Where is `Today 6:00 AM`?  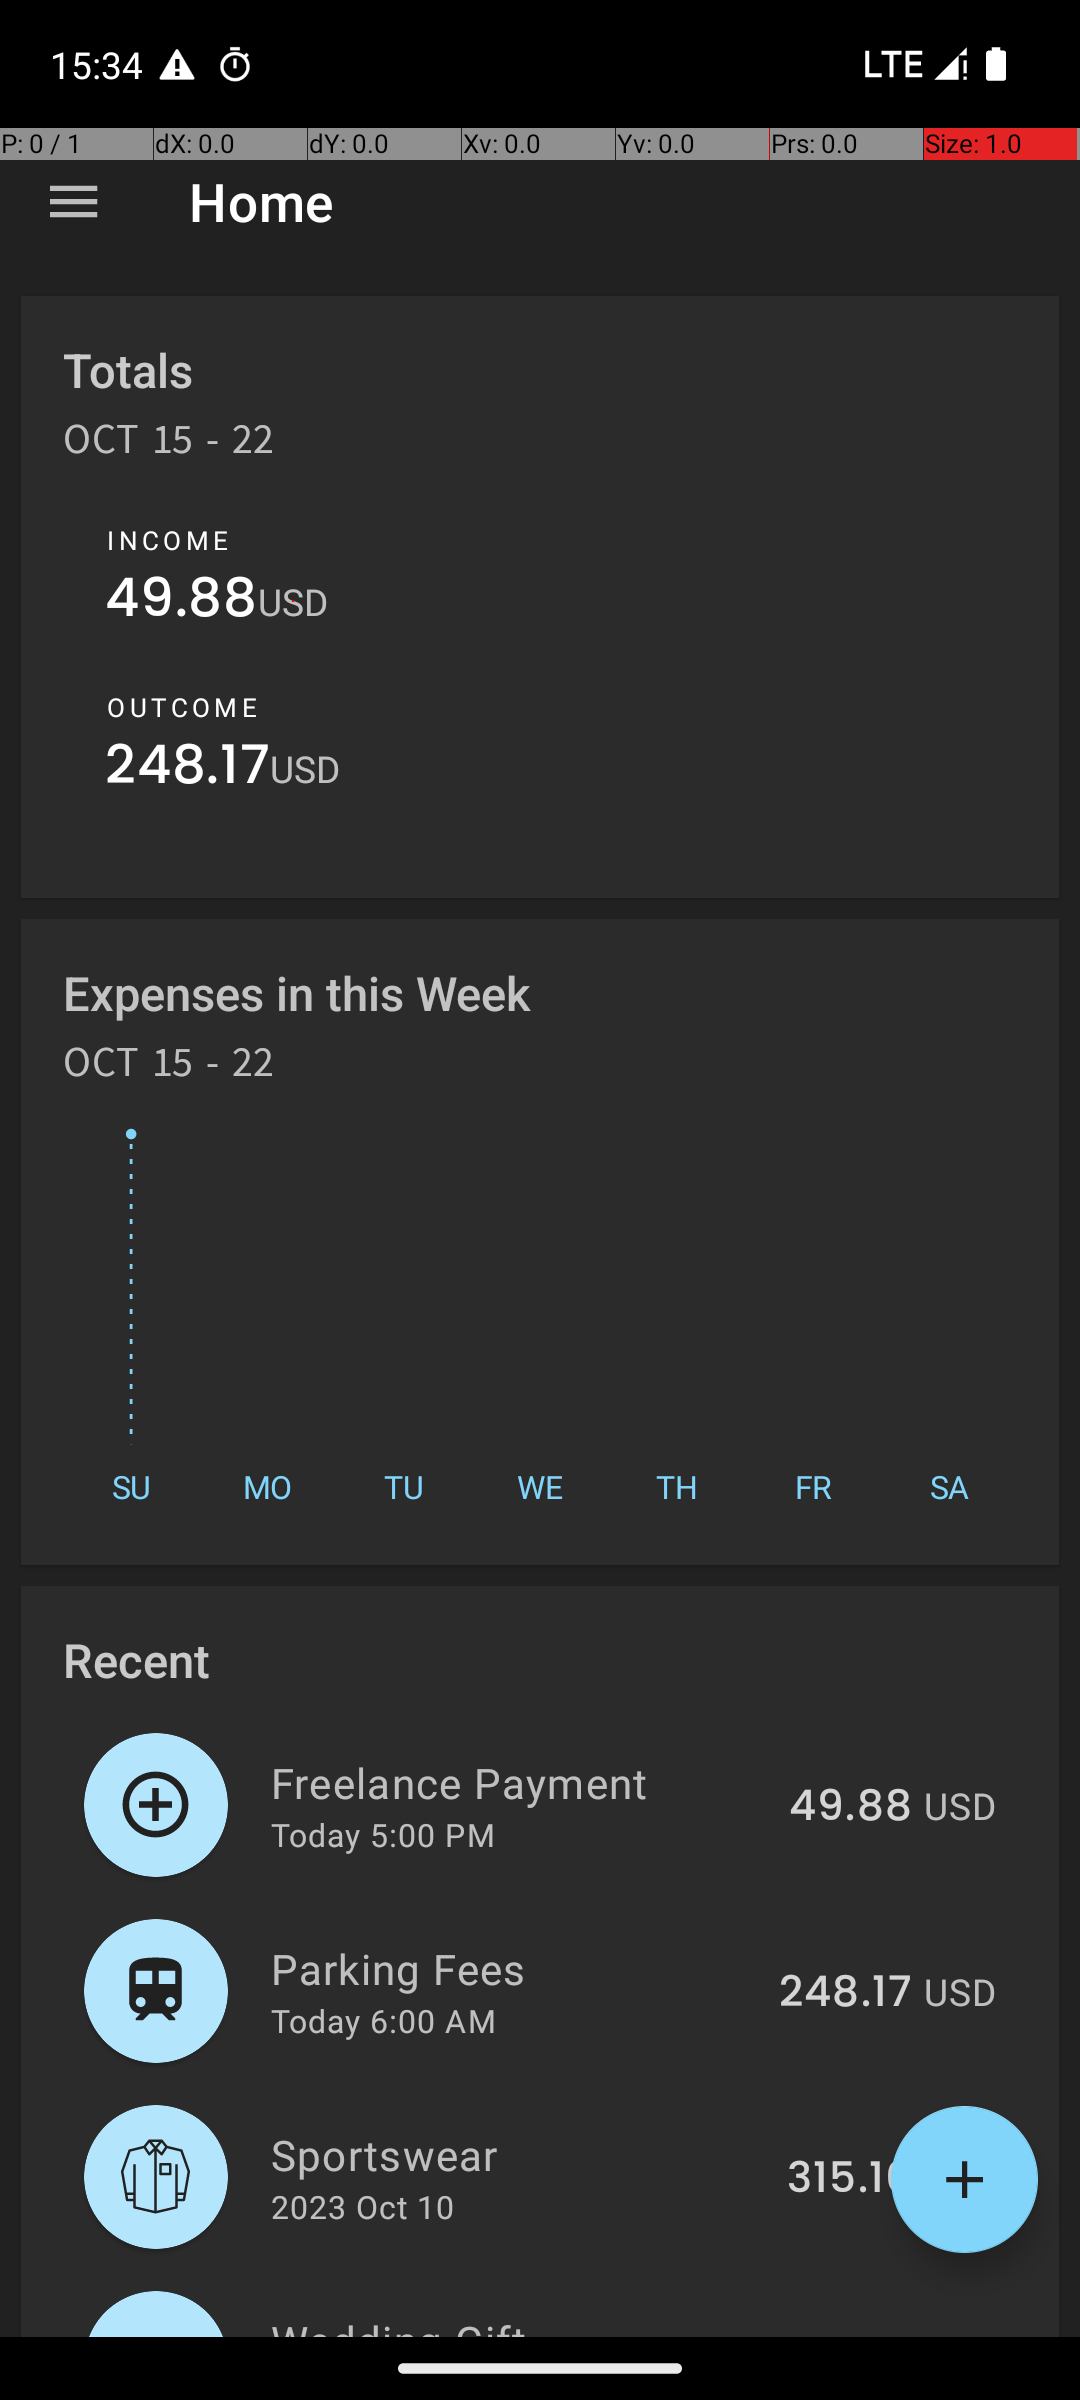 Today 6:00 AM is located at coordinates (384, 2020).